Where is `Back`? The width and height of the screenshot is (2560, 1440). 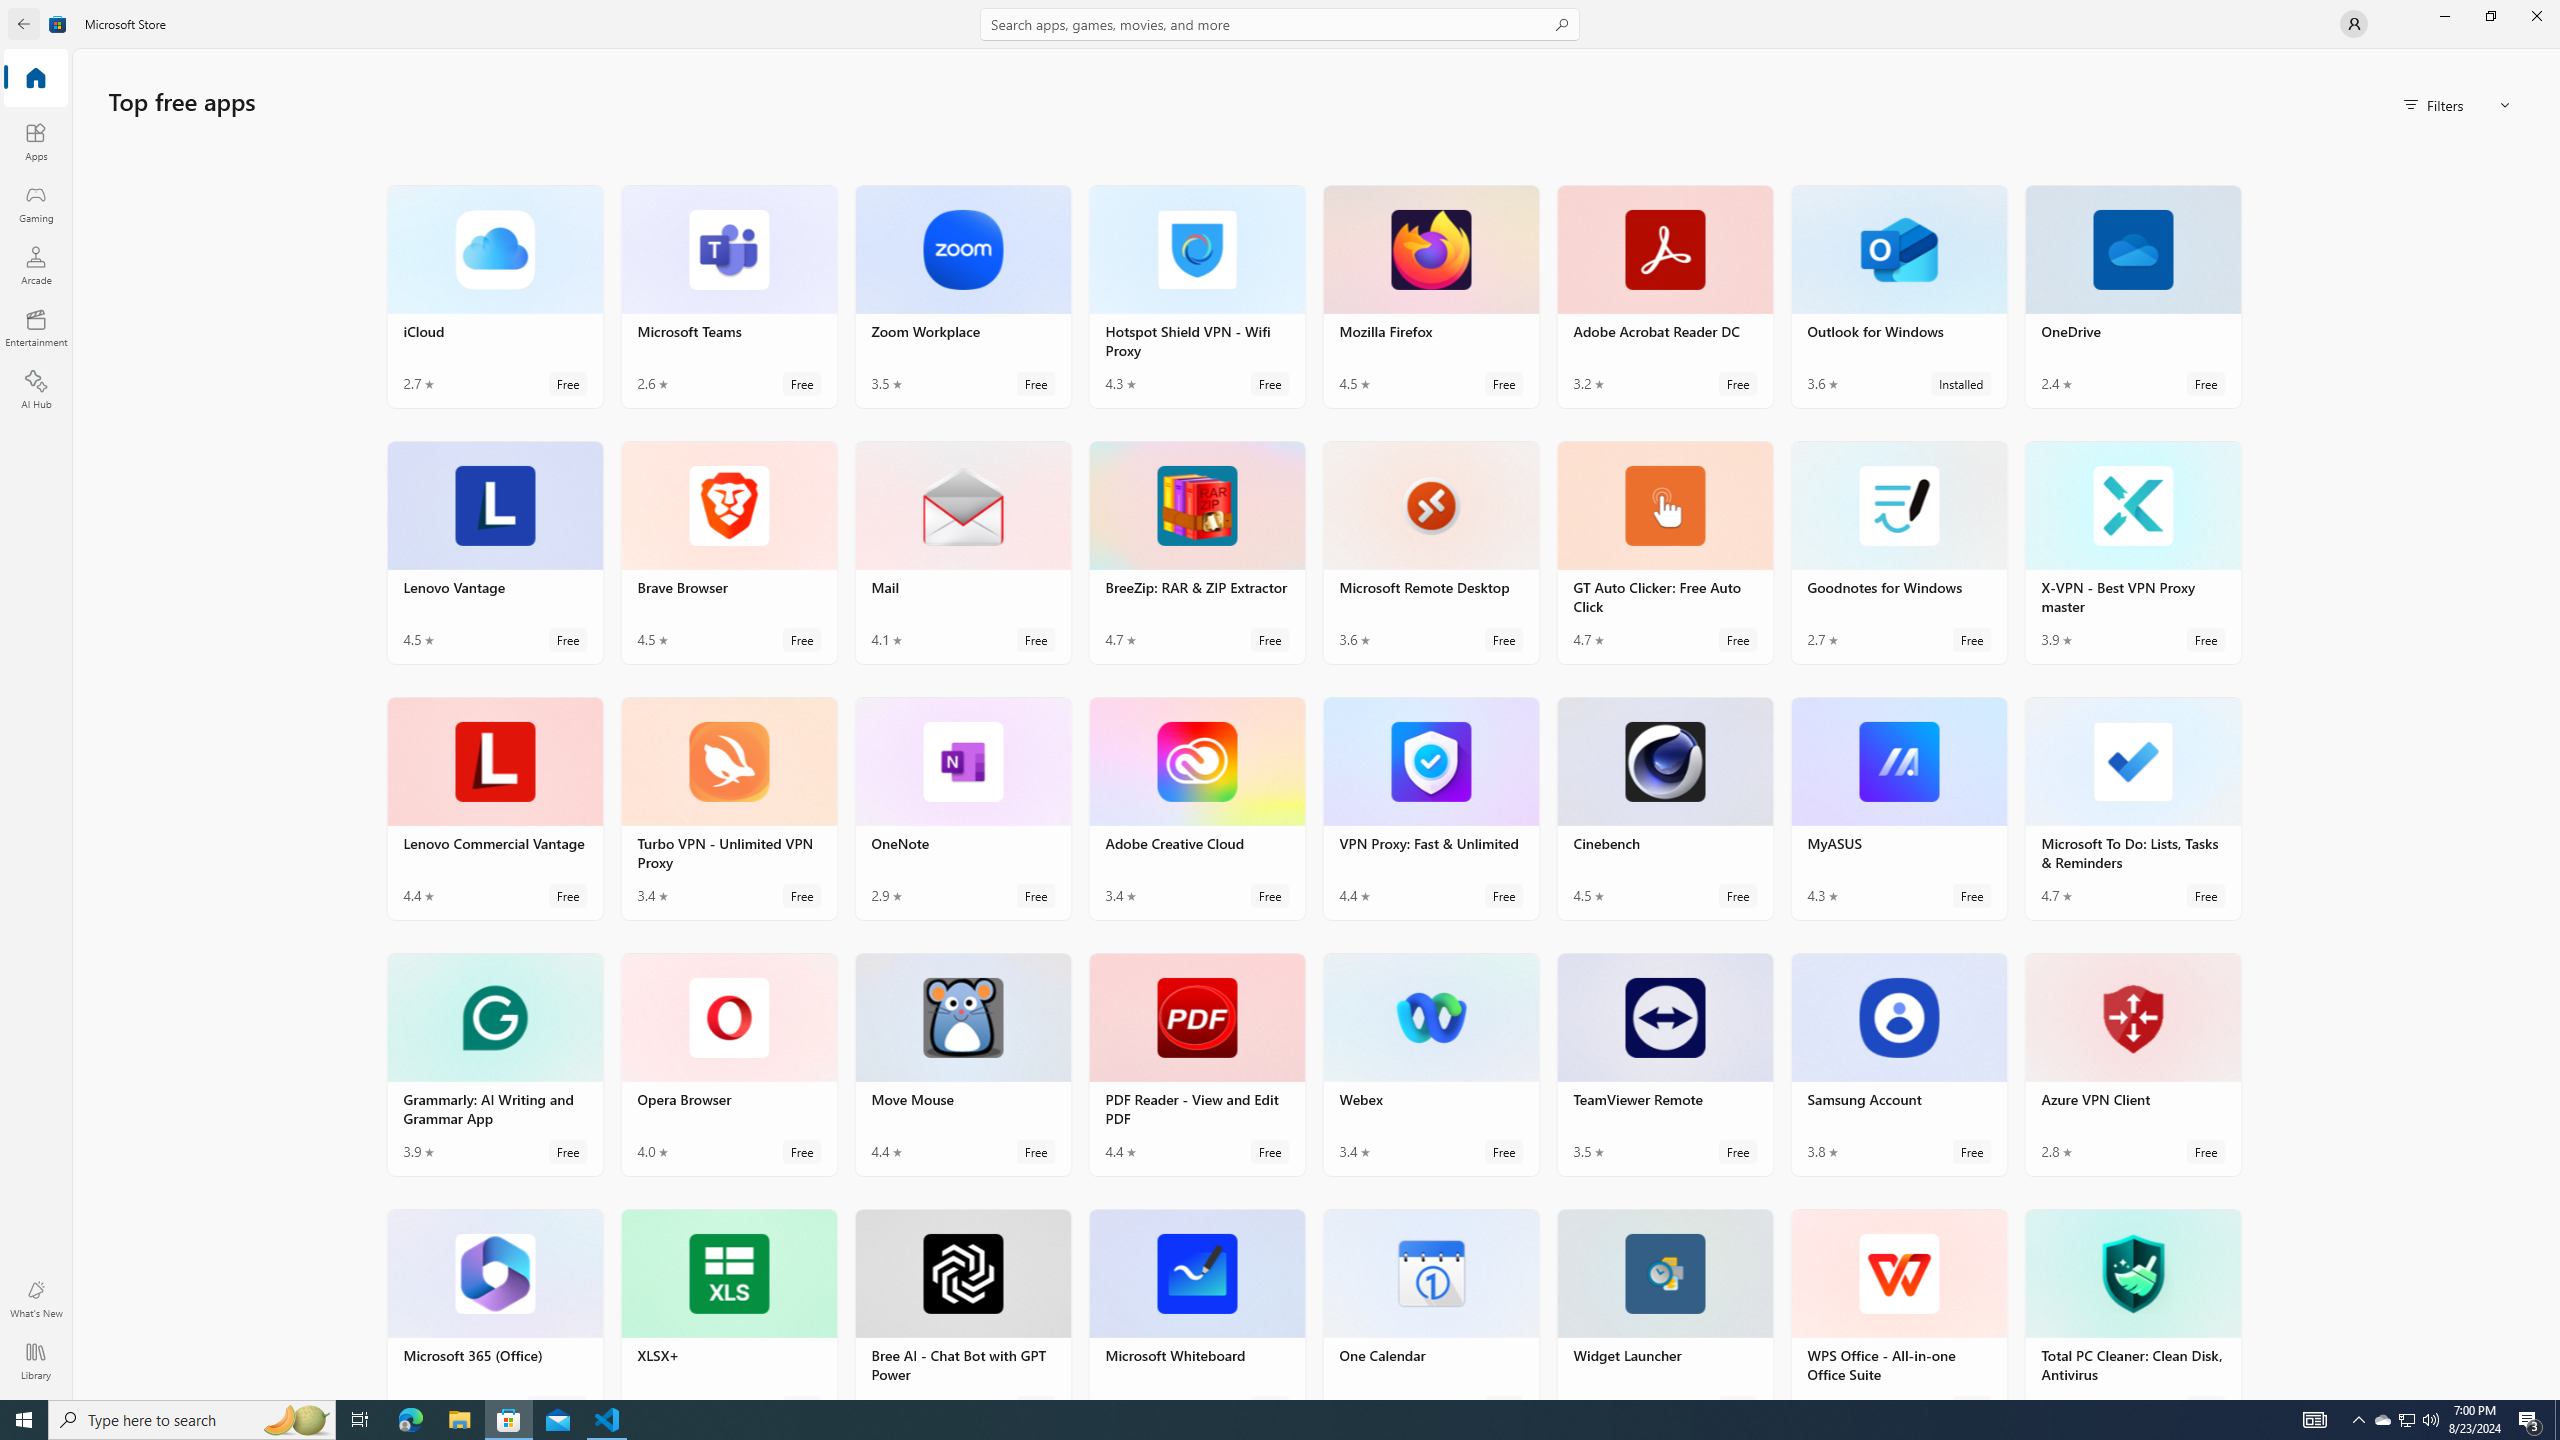 Back is located at coordinates (24, 24).